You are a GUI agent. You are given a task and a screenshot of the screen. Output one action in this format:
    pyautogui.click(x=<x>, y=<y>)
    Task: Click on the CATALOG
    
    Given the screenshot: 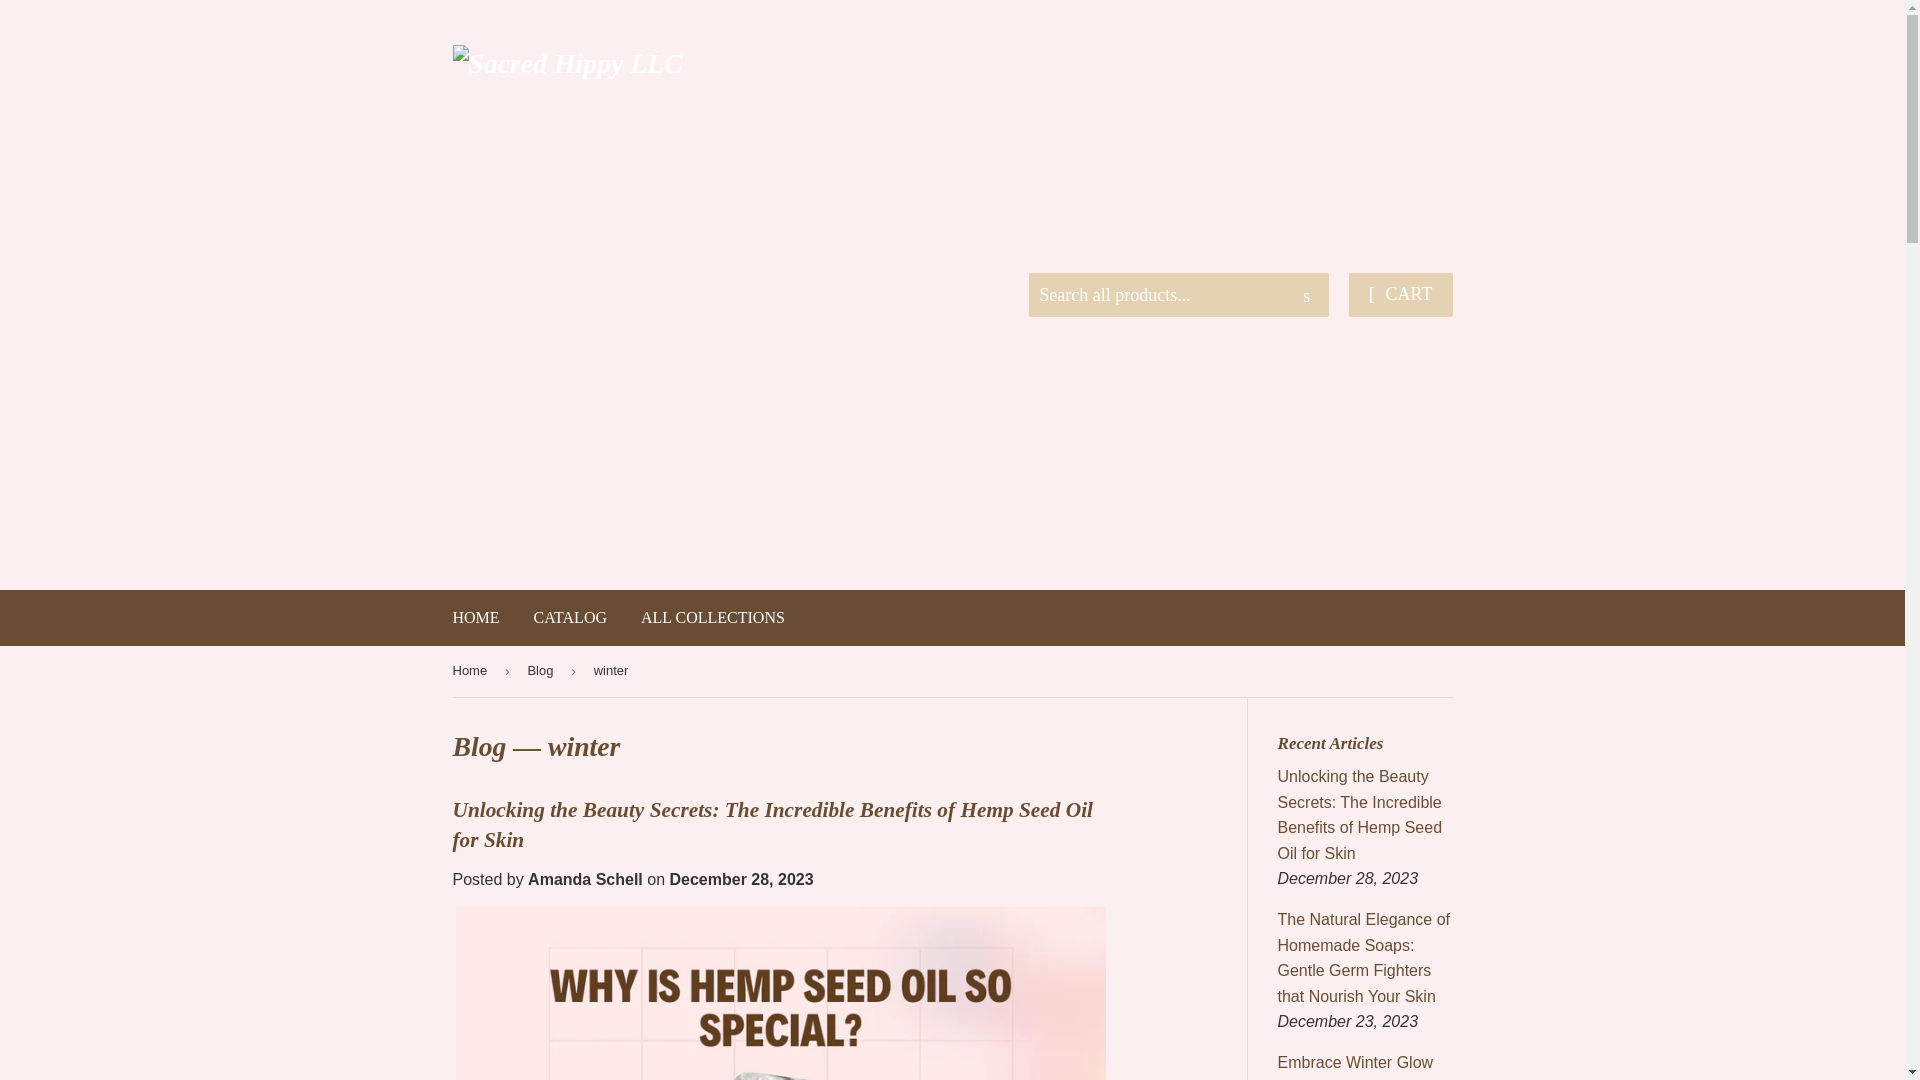 What is the action you would take?
    pyautogui.click(x=570, y=617)
    